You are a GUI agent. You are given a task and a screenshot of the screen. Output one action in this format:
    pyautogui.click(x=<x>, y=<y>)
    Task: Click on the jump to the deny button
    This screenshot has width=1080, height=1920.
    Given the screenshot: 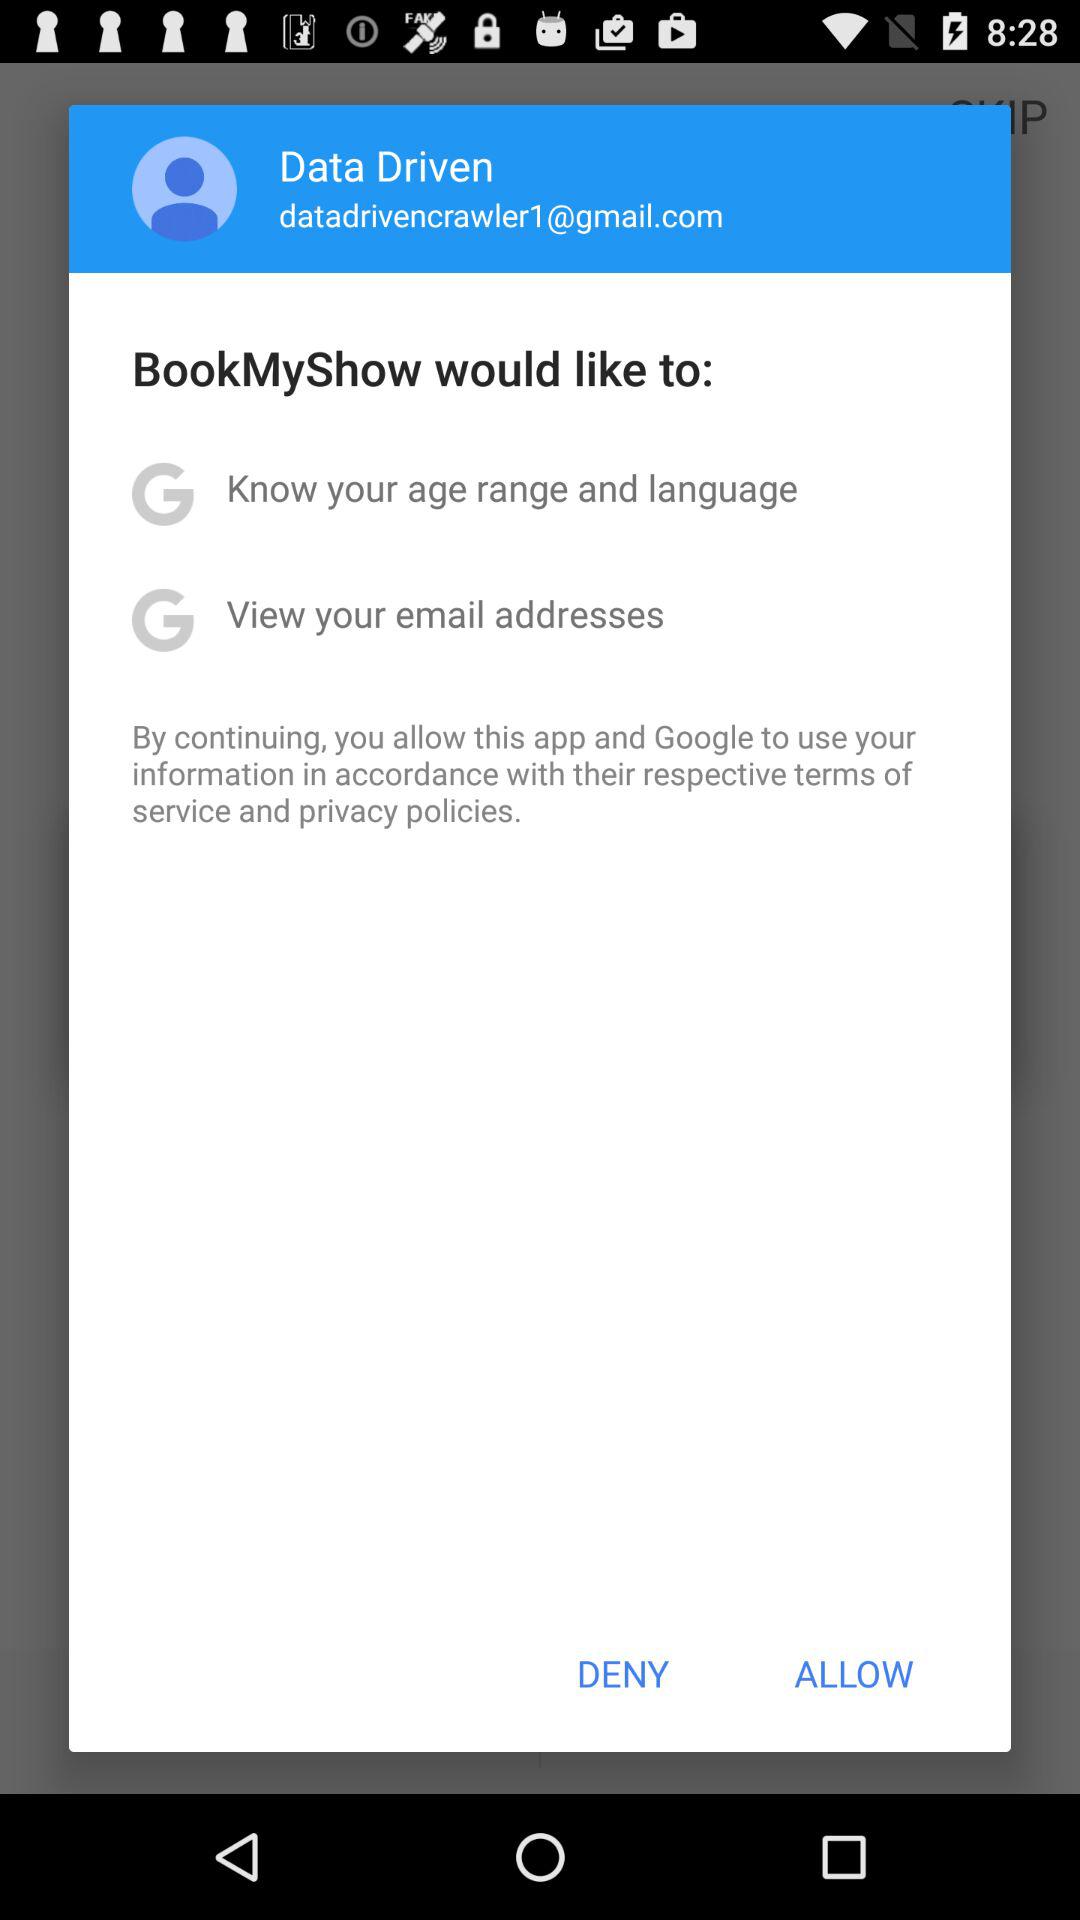 What is the action you would take?
    pyautogui.click(x=622, y=1673)
    